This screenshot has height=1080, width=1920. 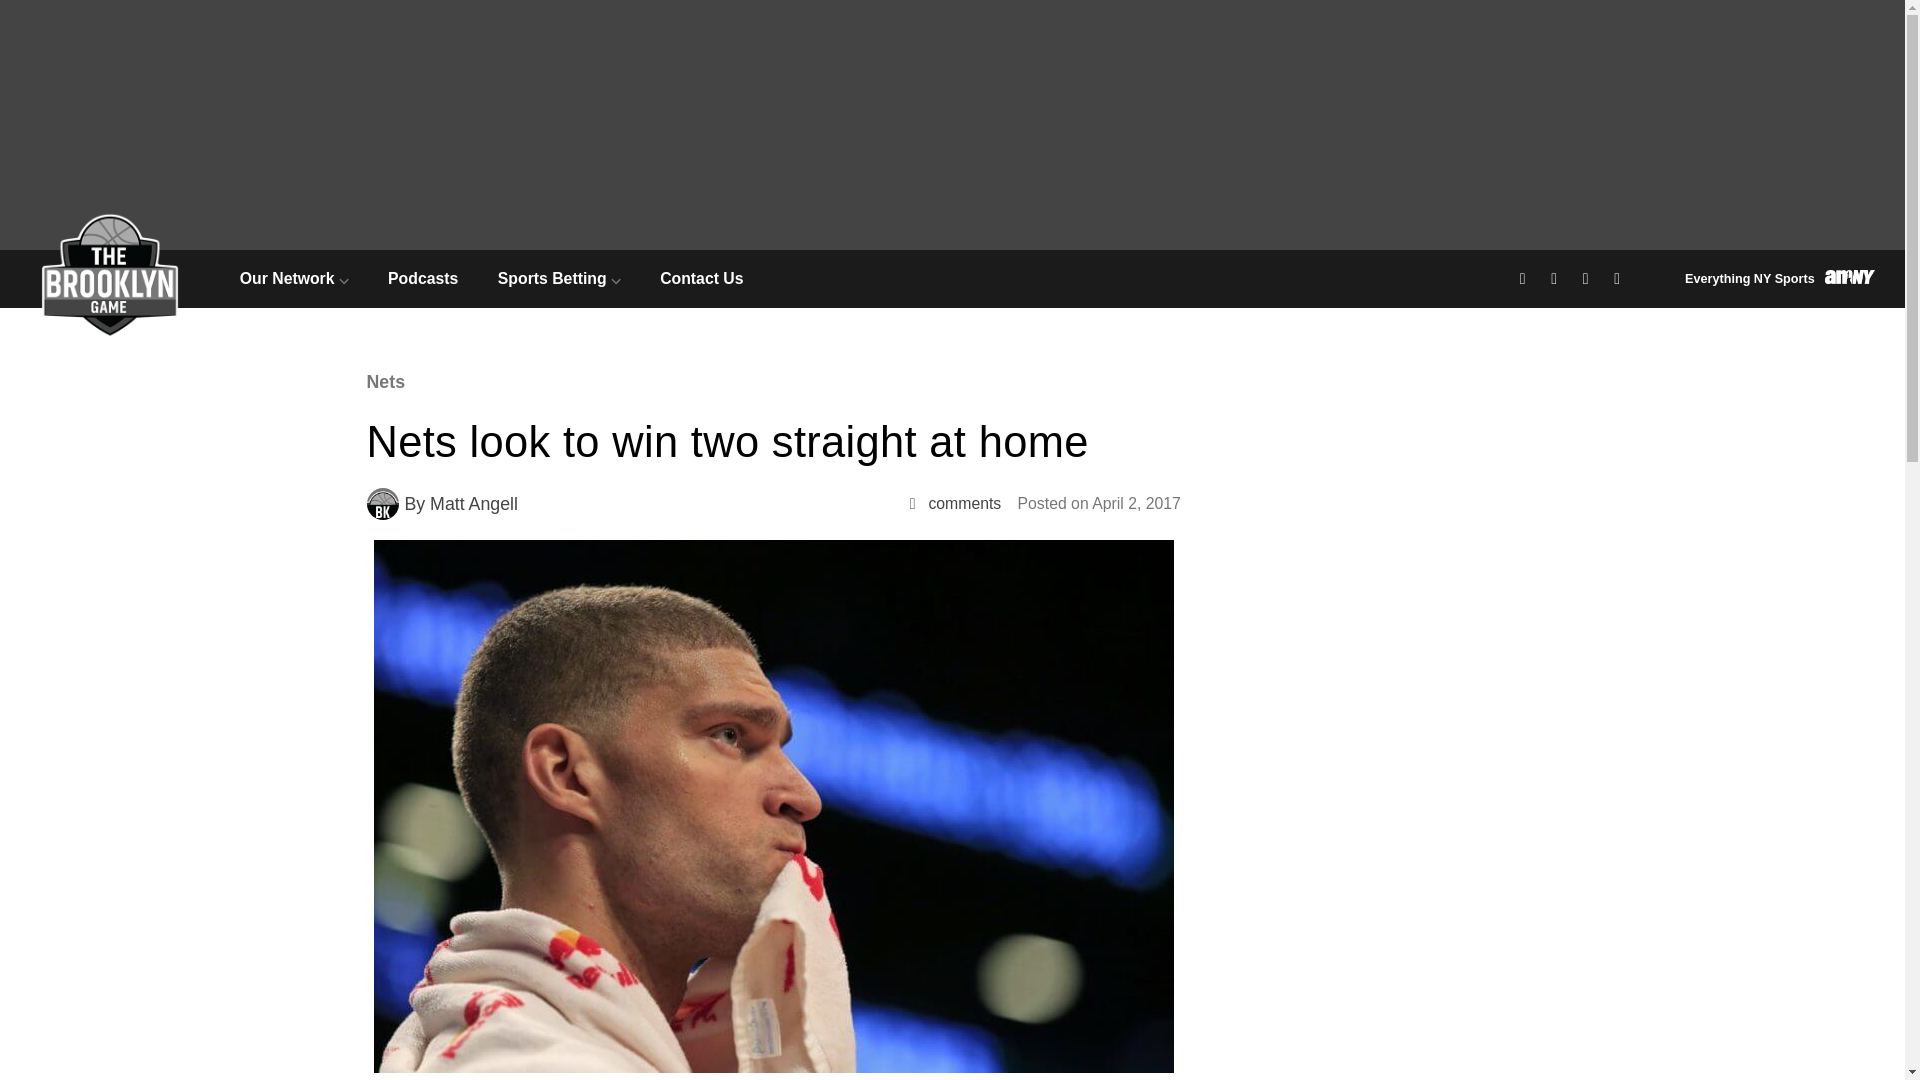 What do you see at coordinates (1780, 278) in the screenshot?
I see `Everything NY Sports` at bounding box center [1780, 278].